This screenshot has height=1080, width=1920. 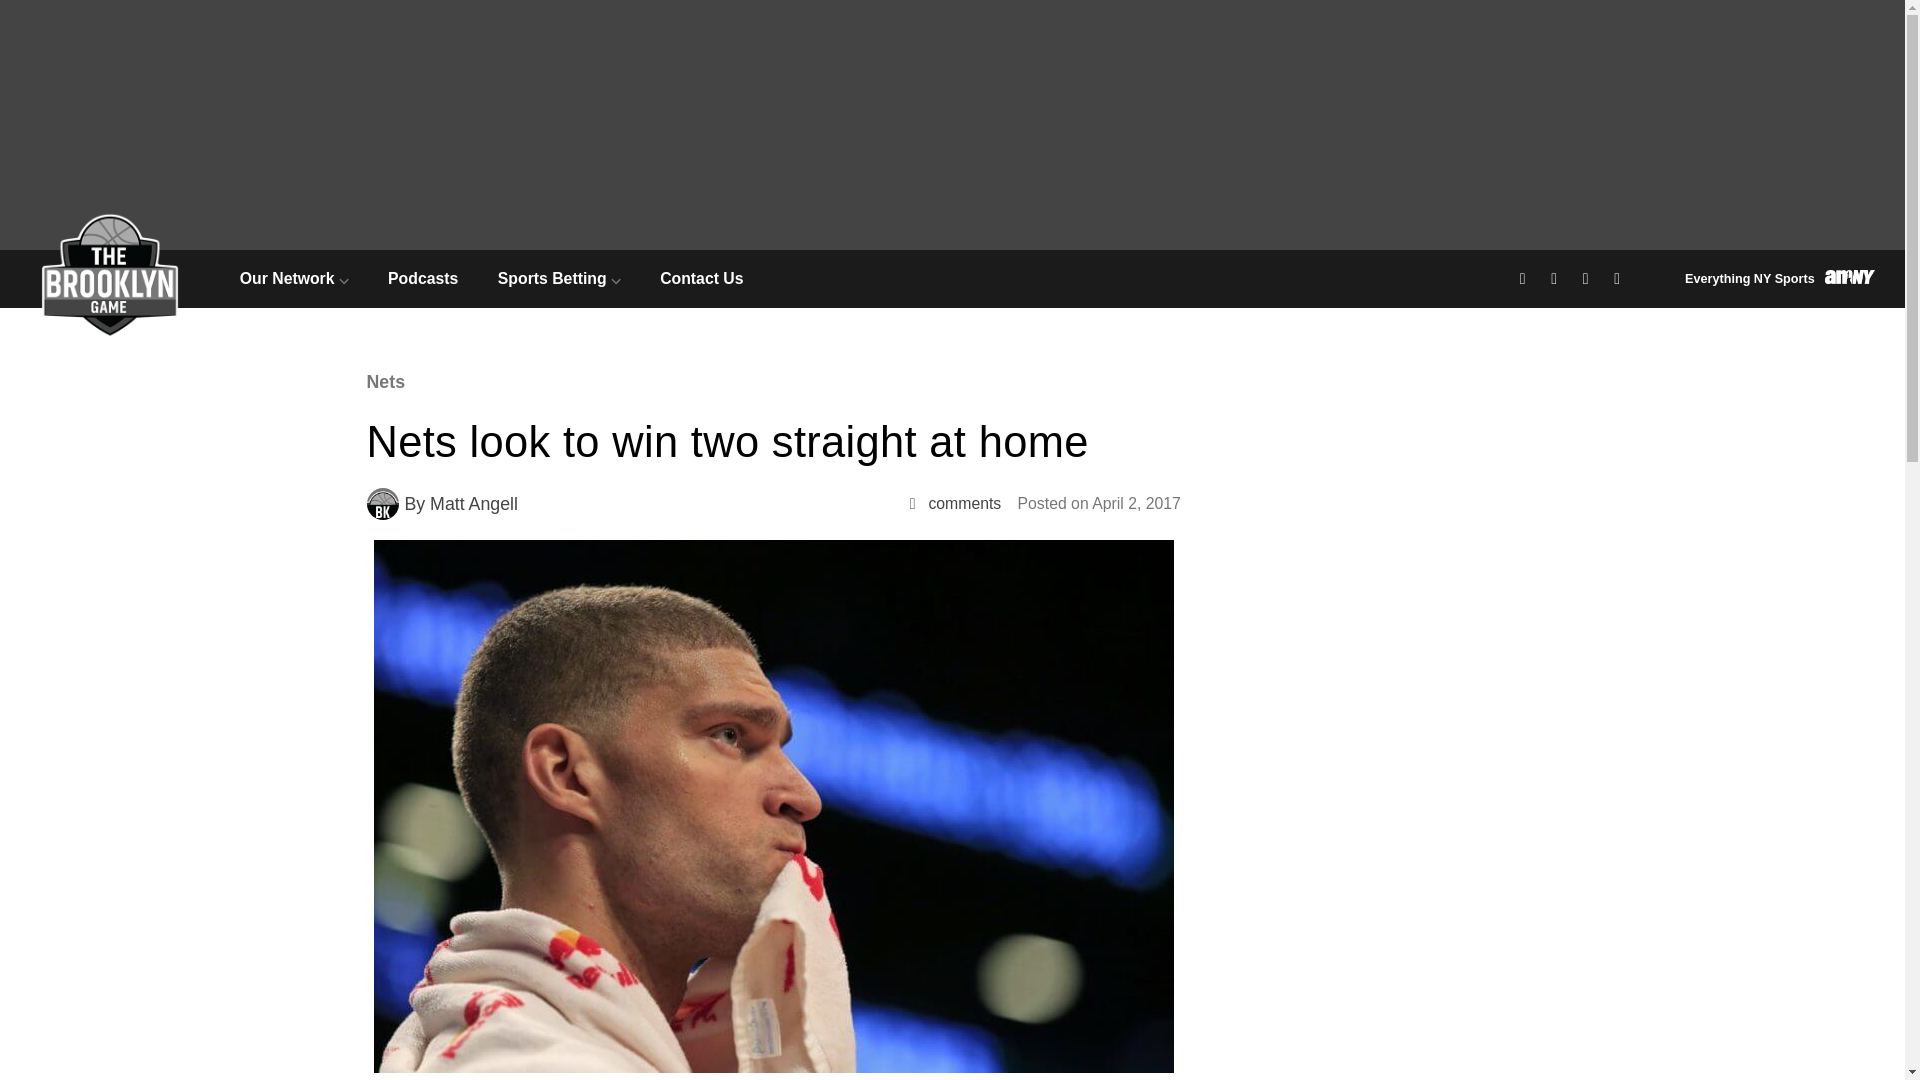 What do you see at coordinates (1780, 278) in the screenshot?
I see `Everything NY Sports` at bounding box center [1780, 278].